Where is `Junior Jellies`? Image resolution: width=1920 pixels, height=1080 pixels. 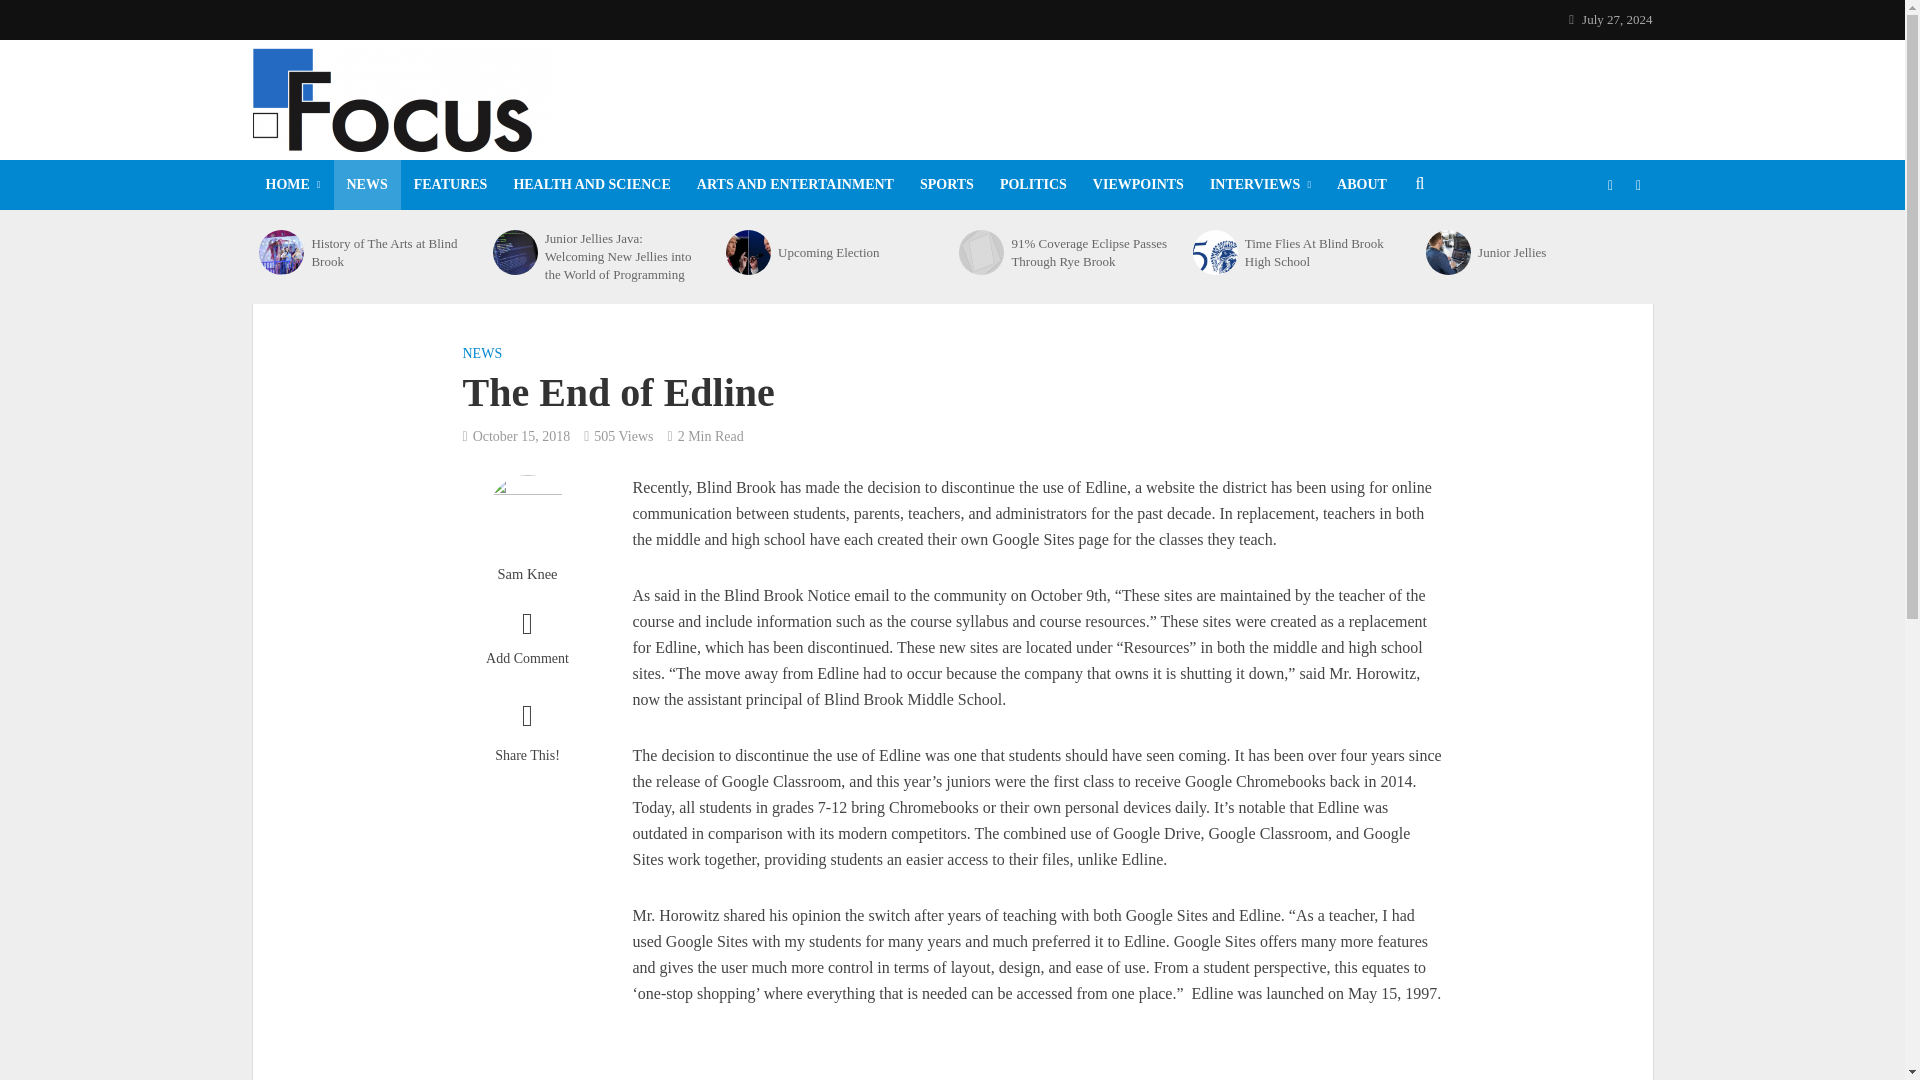
Junior Jellies is located at coordinates (1558, 253).